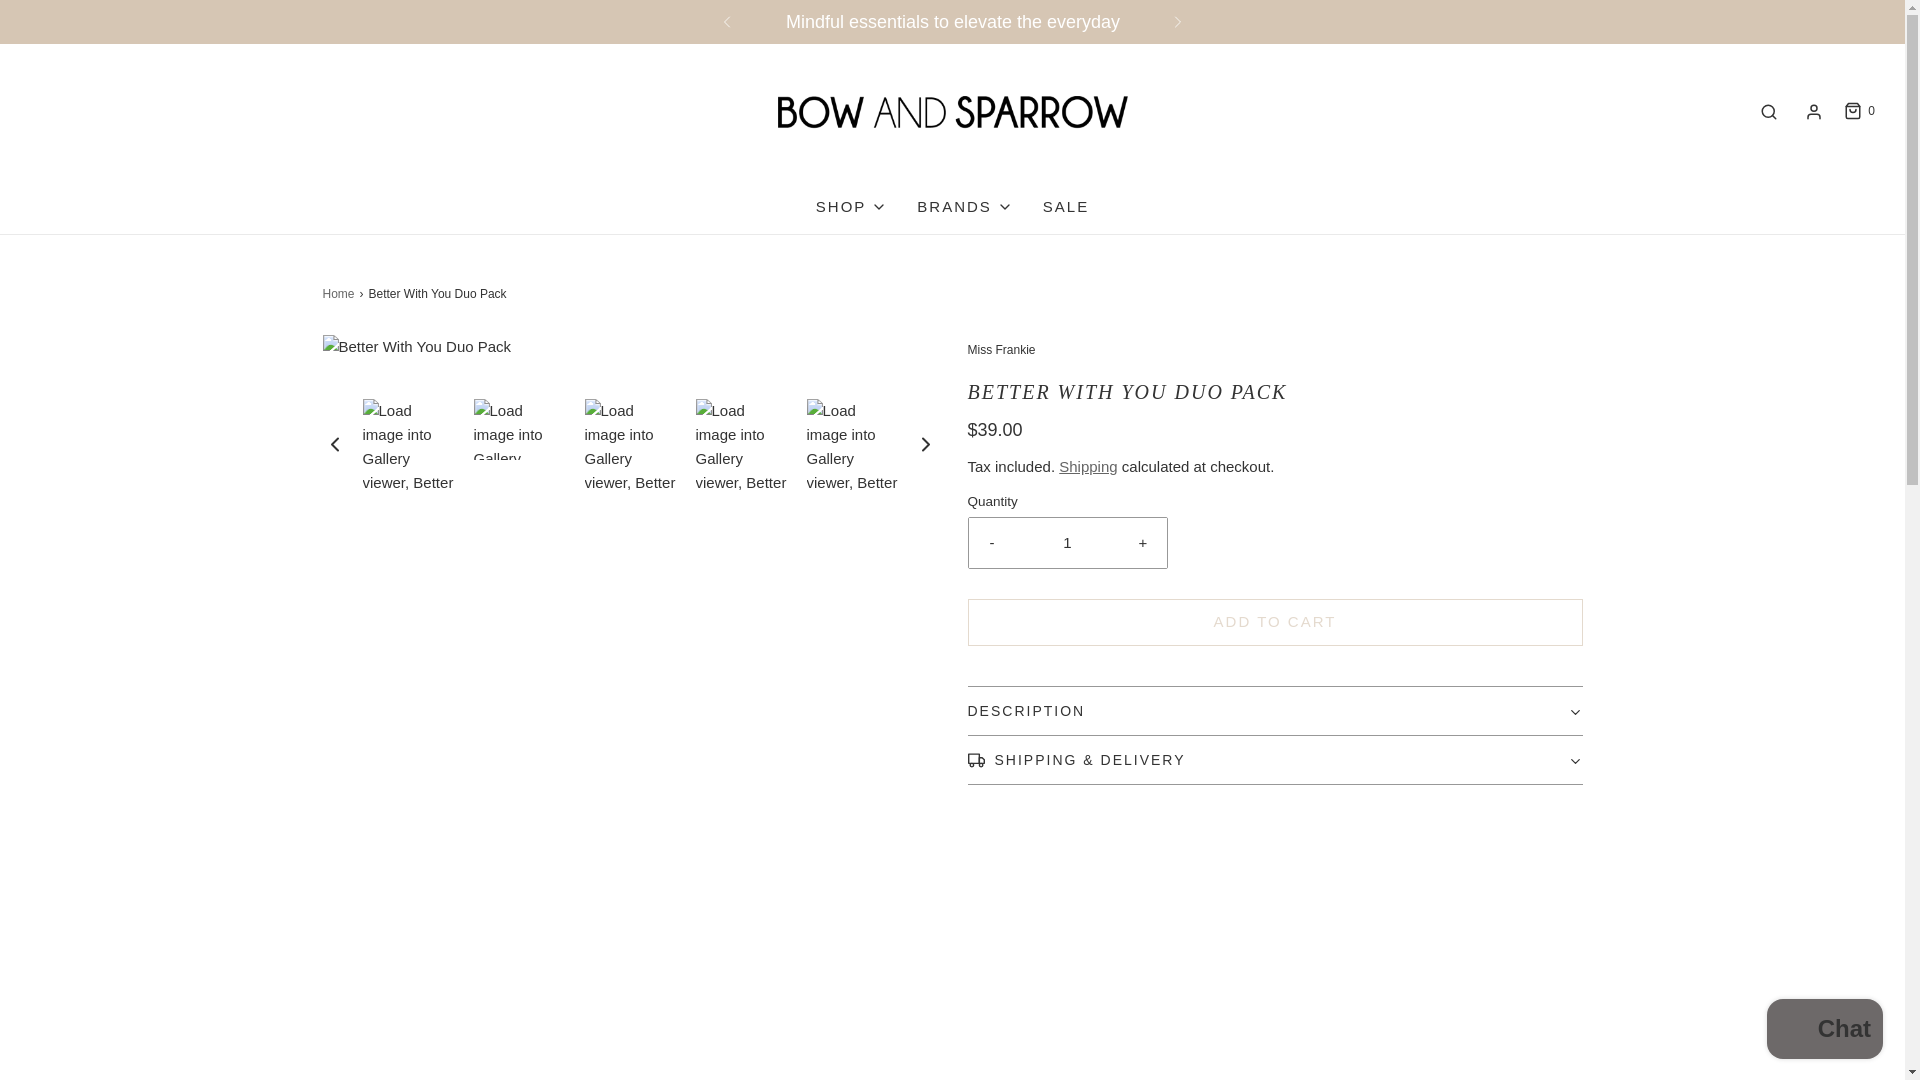  Describe the element at coordinates (340, 294) in the screenshot. I see `Back to the frontpage` at that location.